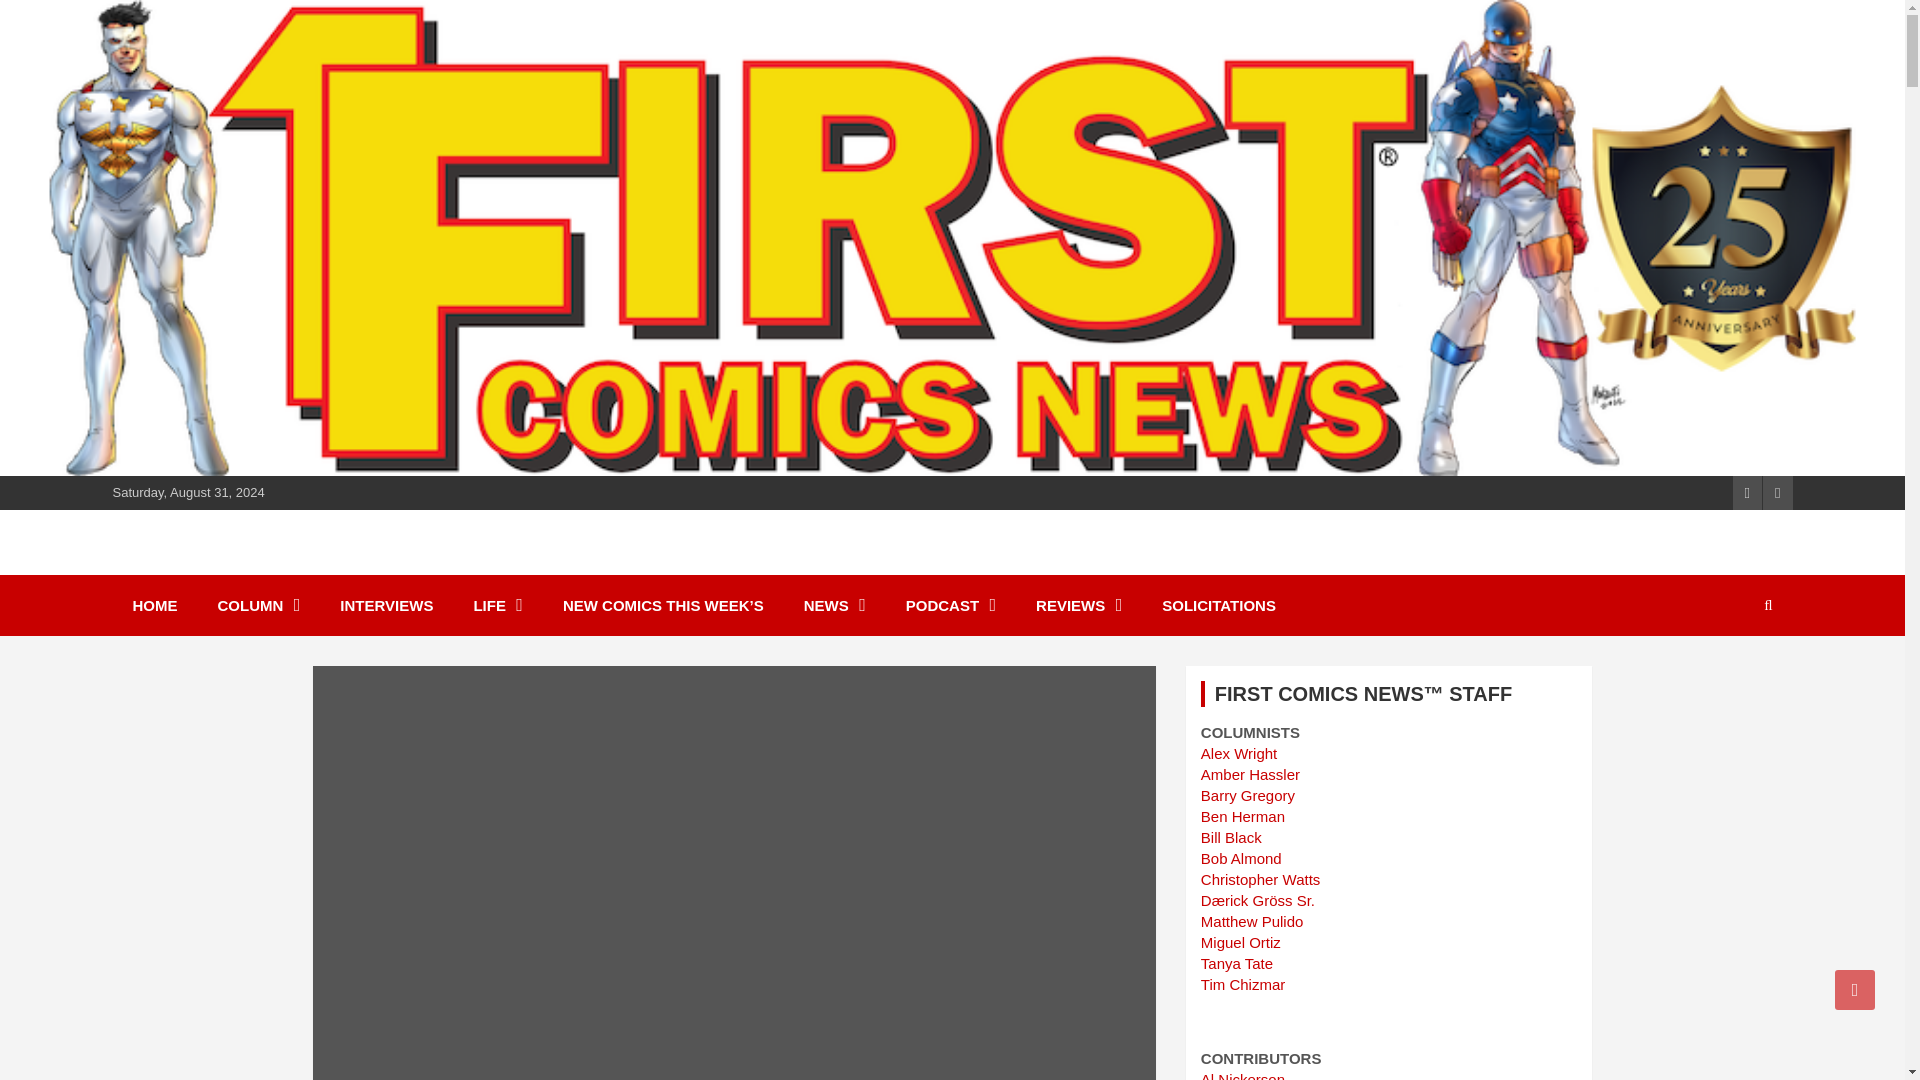  What do you see at coordinates (1855, 989) in the screenshot?
I see `Go to Top` at bounding box center [1855, 989].